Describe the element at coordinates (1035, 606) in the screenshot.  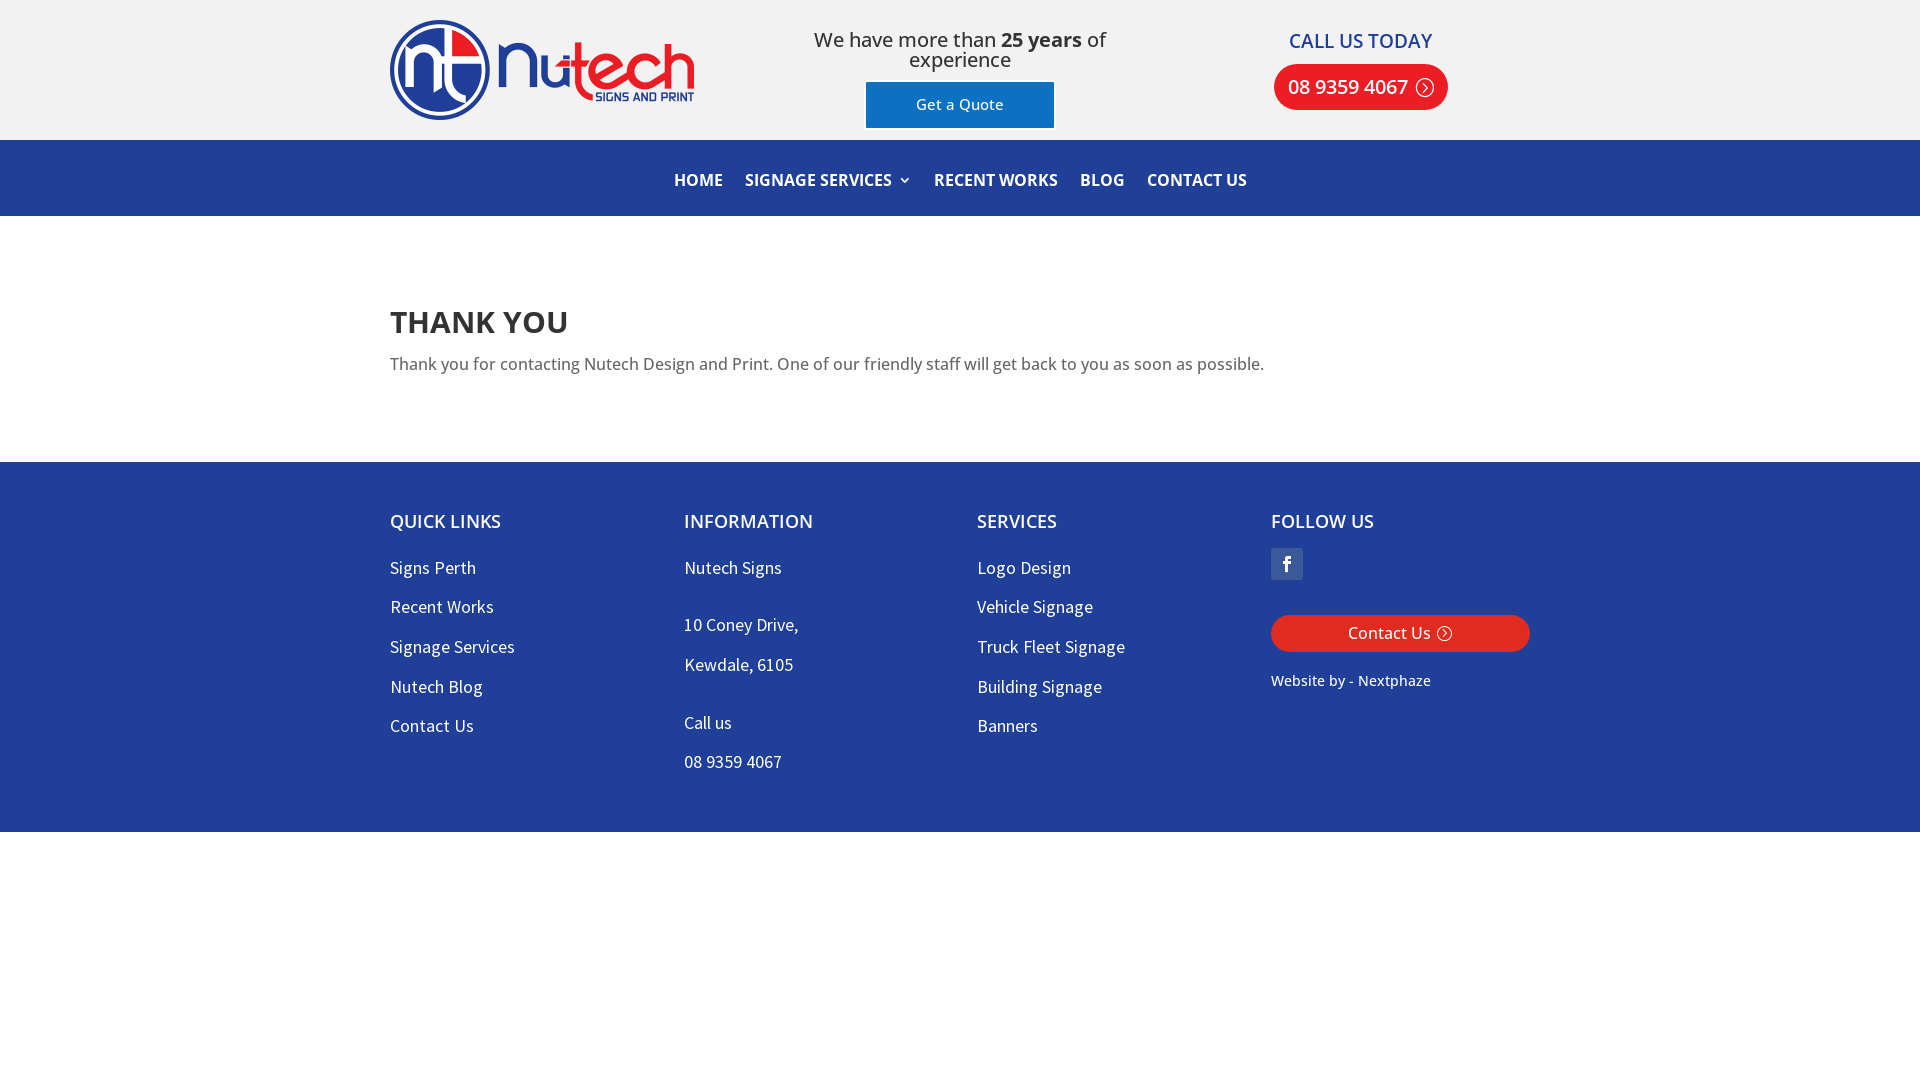
I see `Vehicle Signage` at that location.